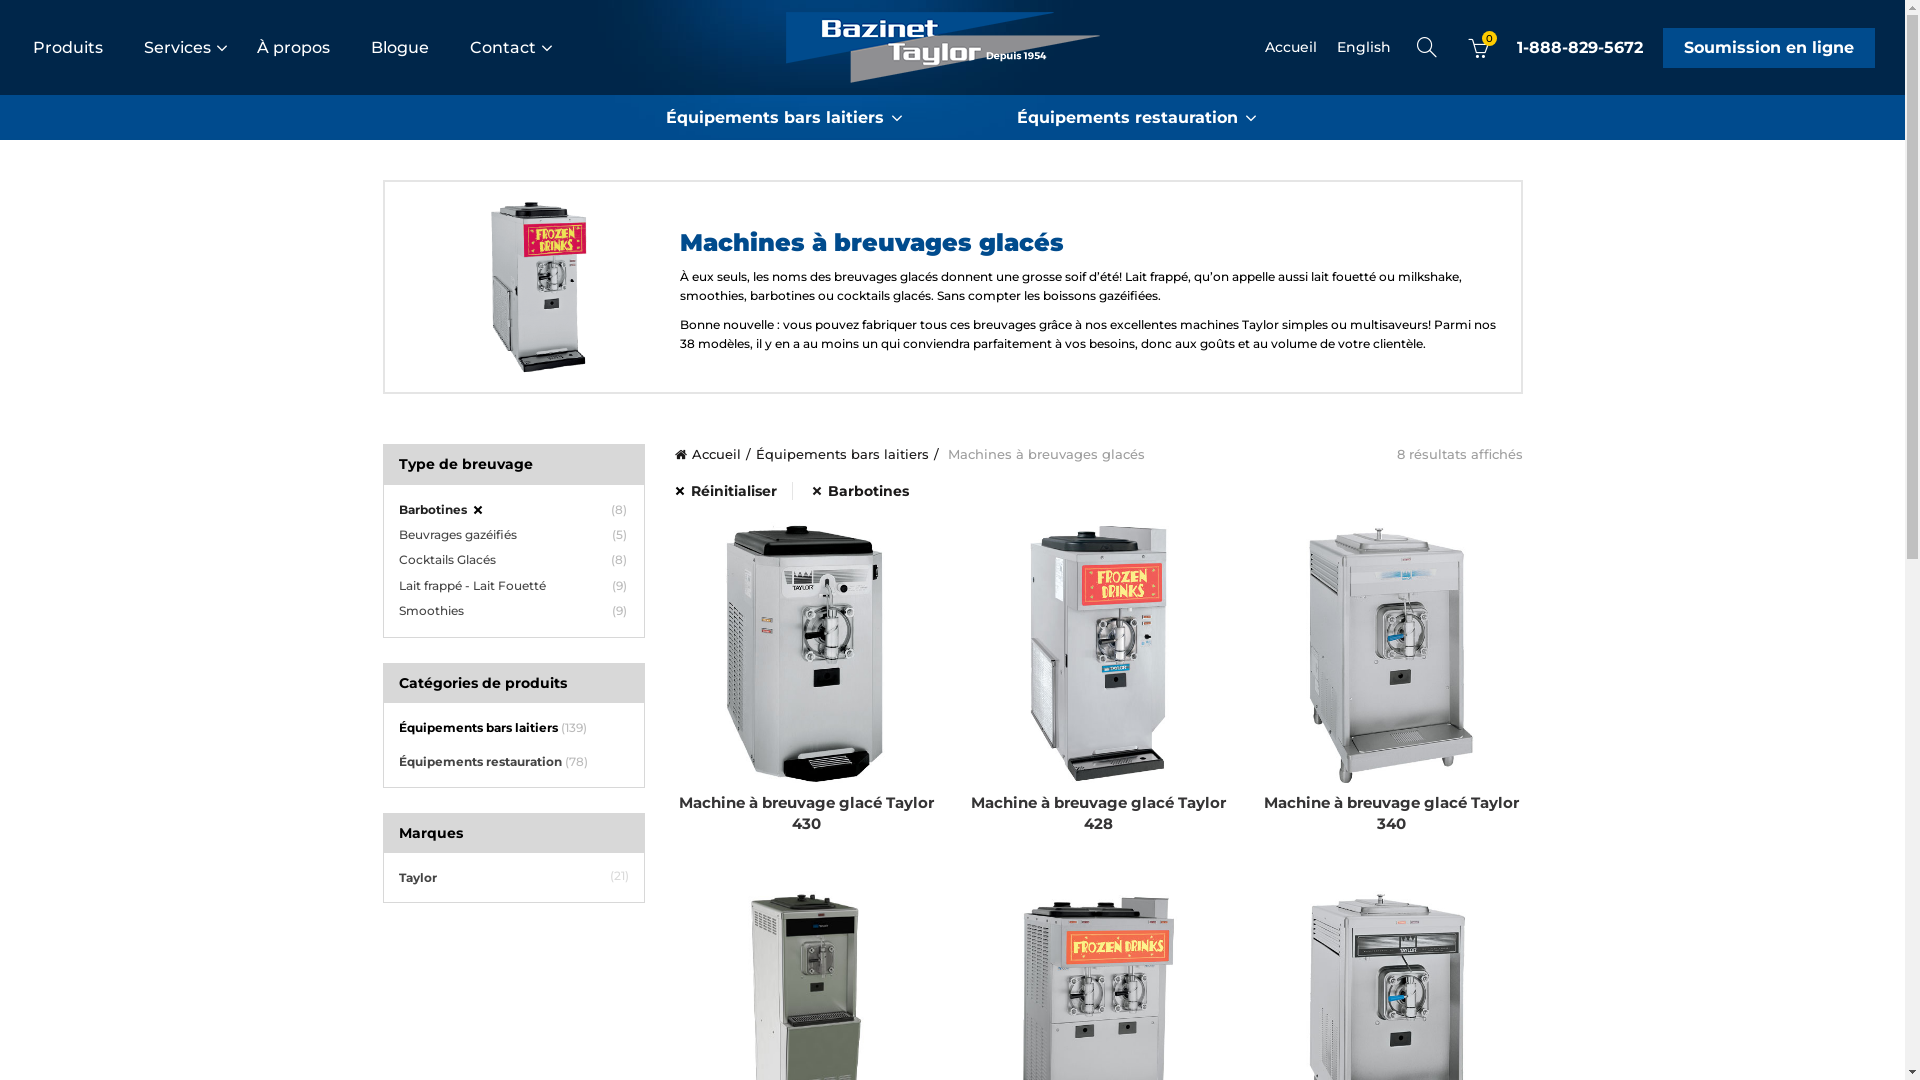 This screenshot has width=1920, height=1080. What do you see at coordinates (1291, 47) in the screenshot?
I see `Accueil` at bounding box center [1291, 47].